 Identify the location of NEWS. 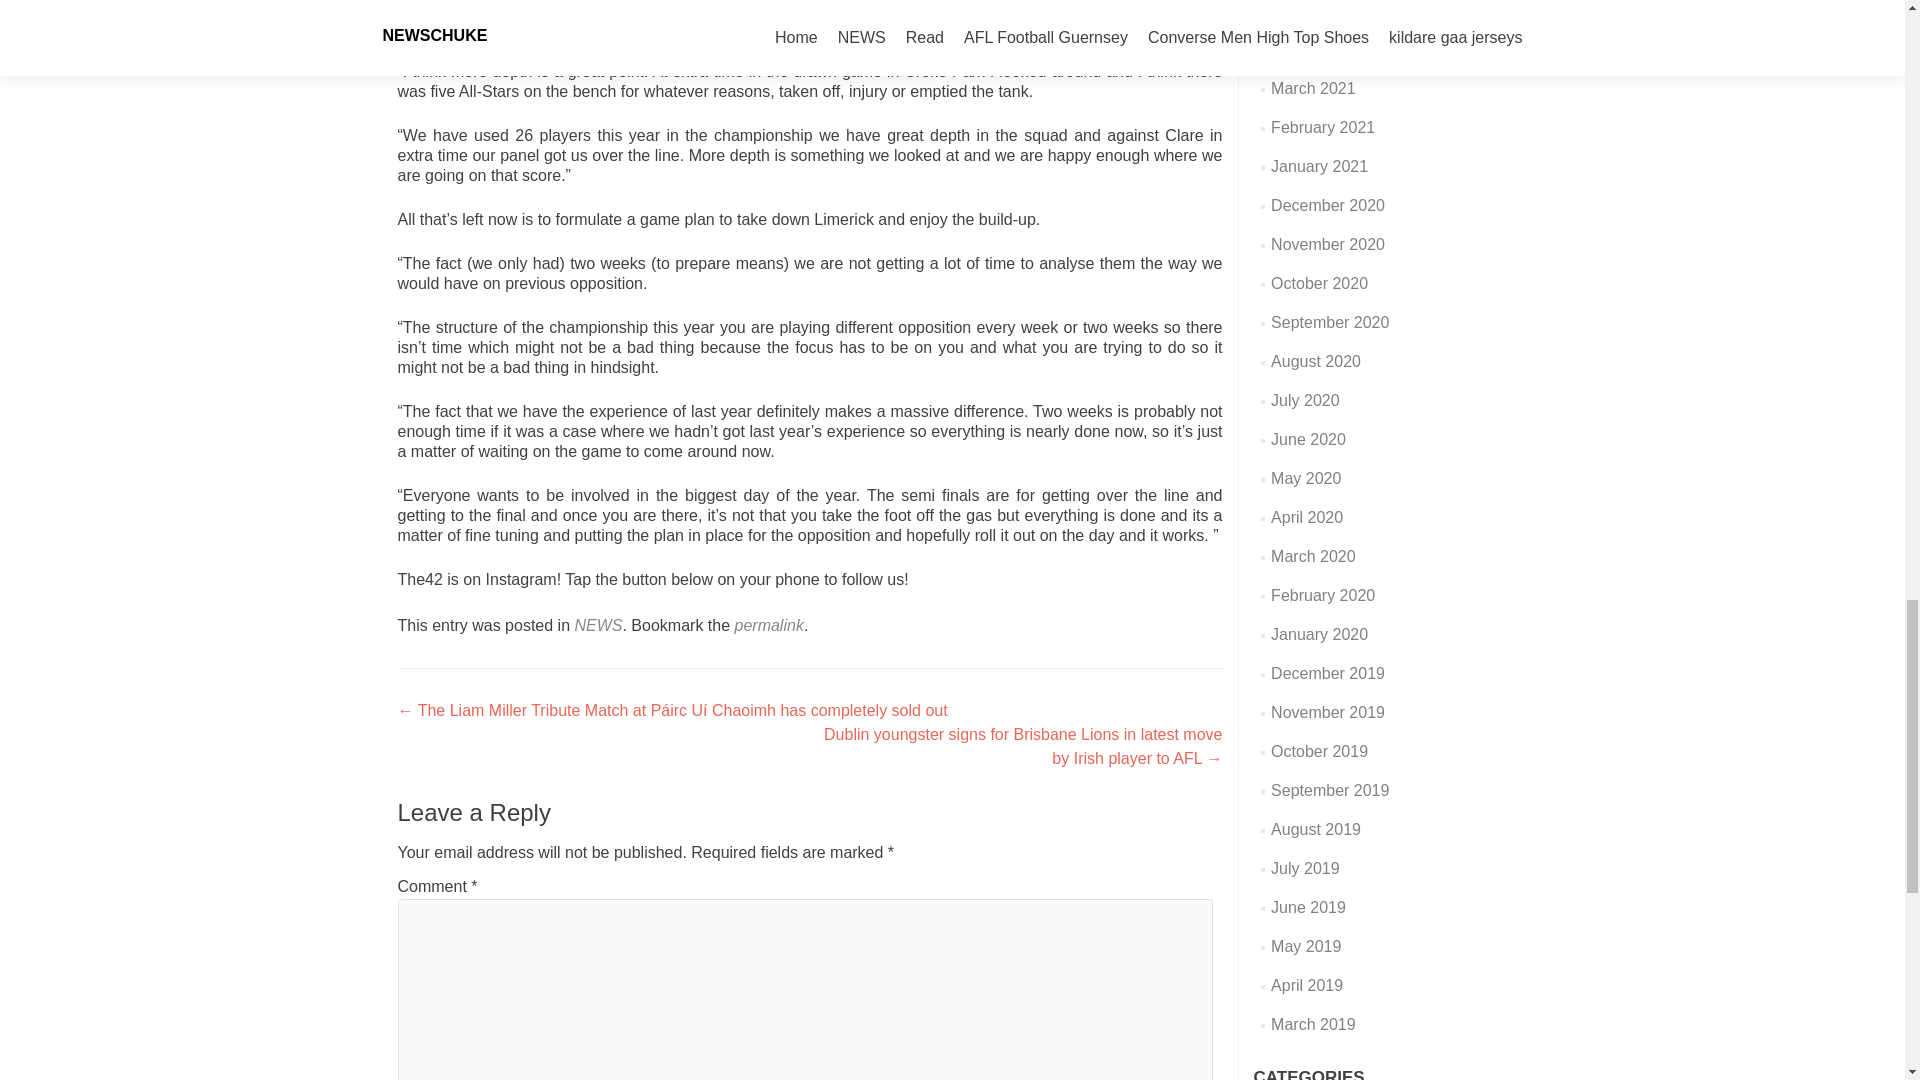
(598, 624).